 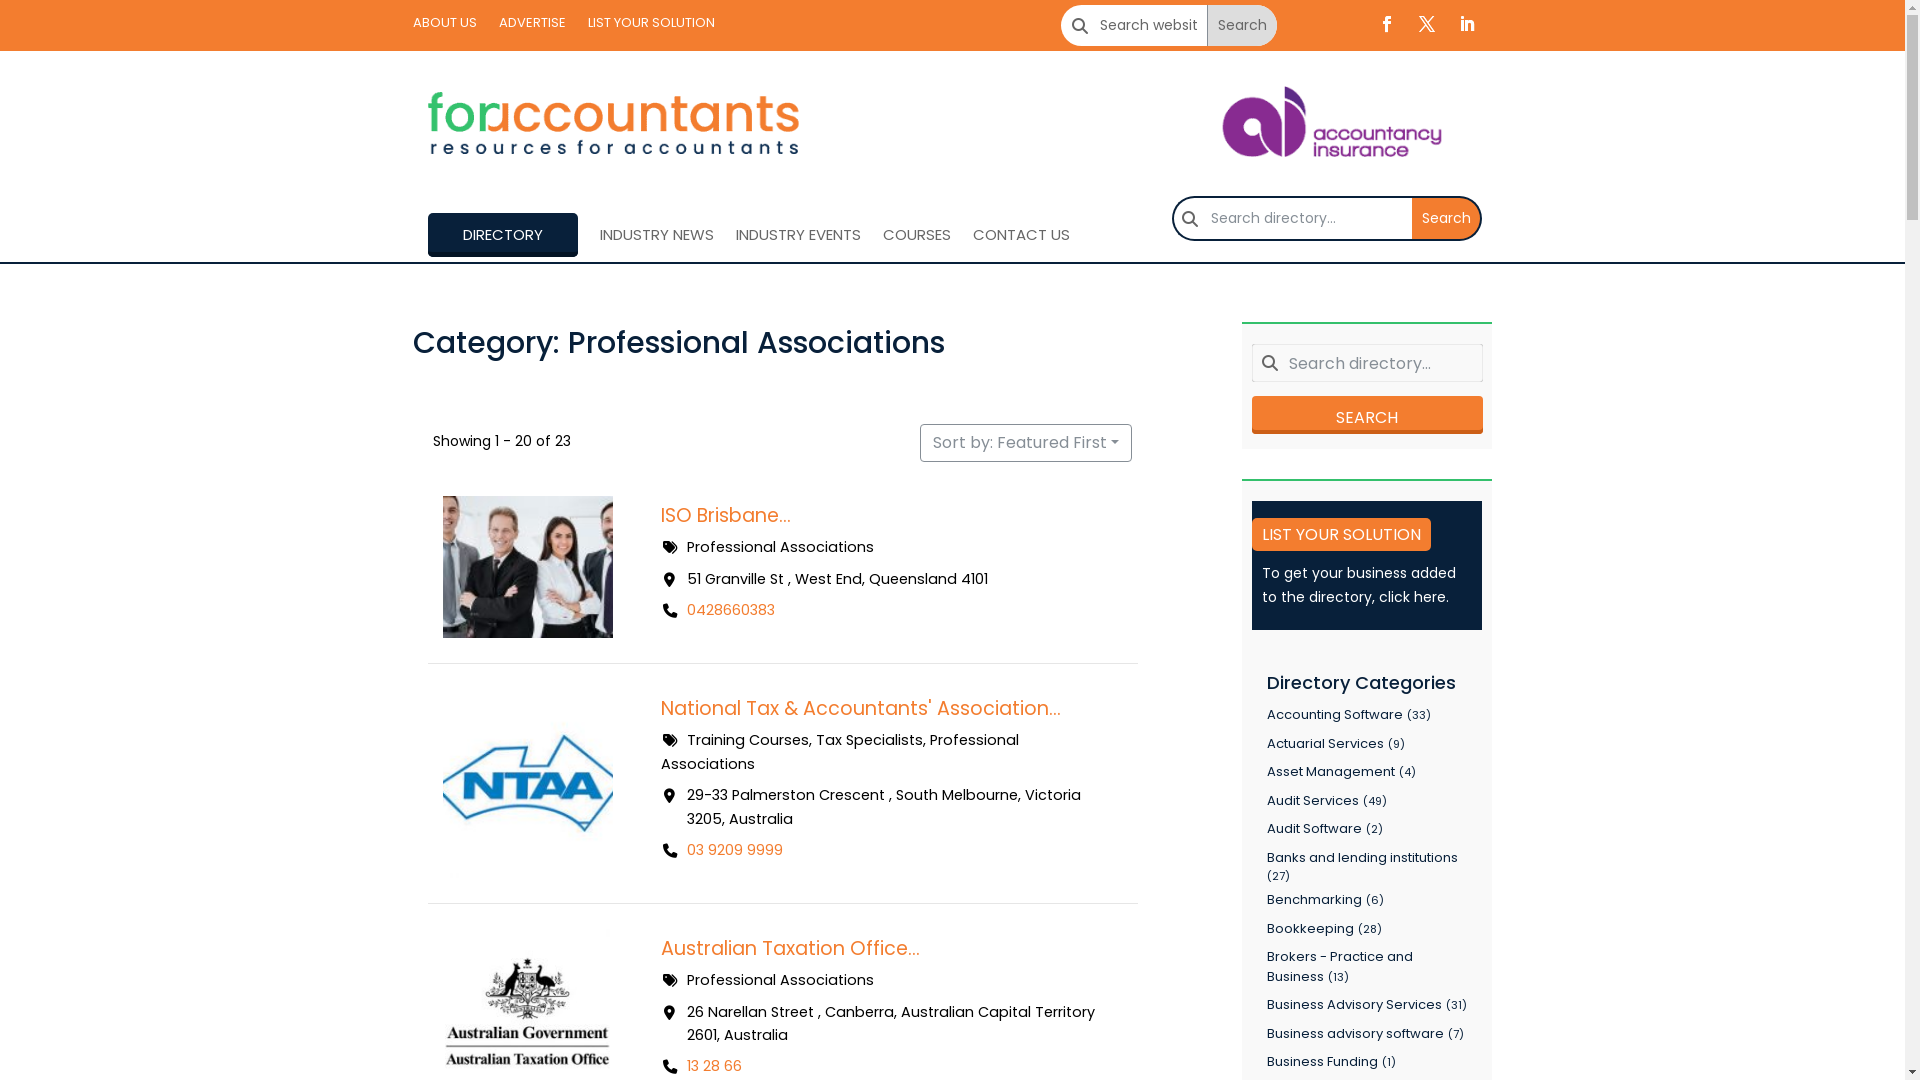 I want to click on Accounting Software, so click(x=1335, y=714).